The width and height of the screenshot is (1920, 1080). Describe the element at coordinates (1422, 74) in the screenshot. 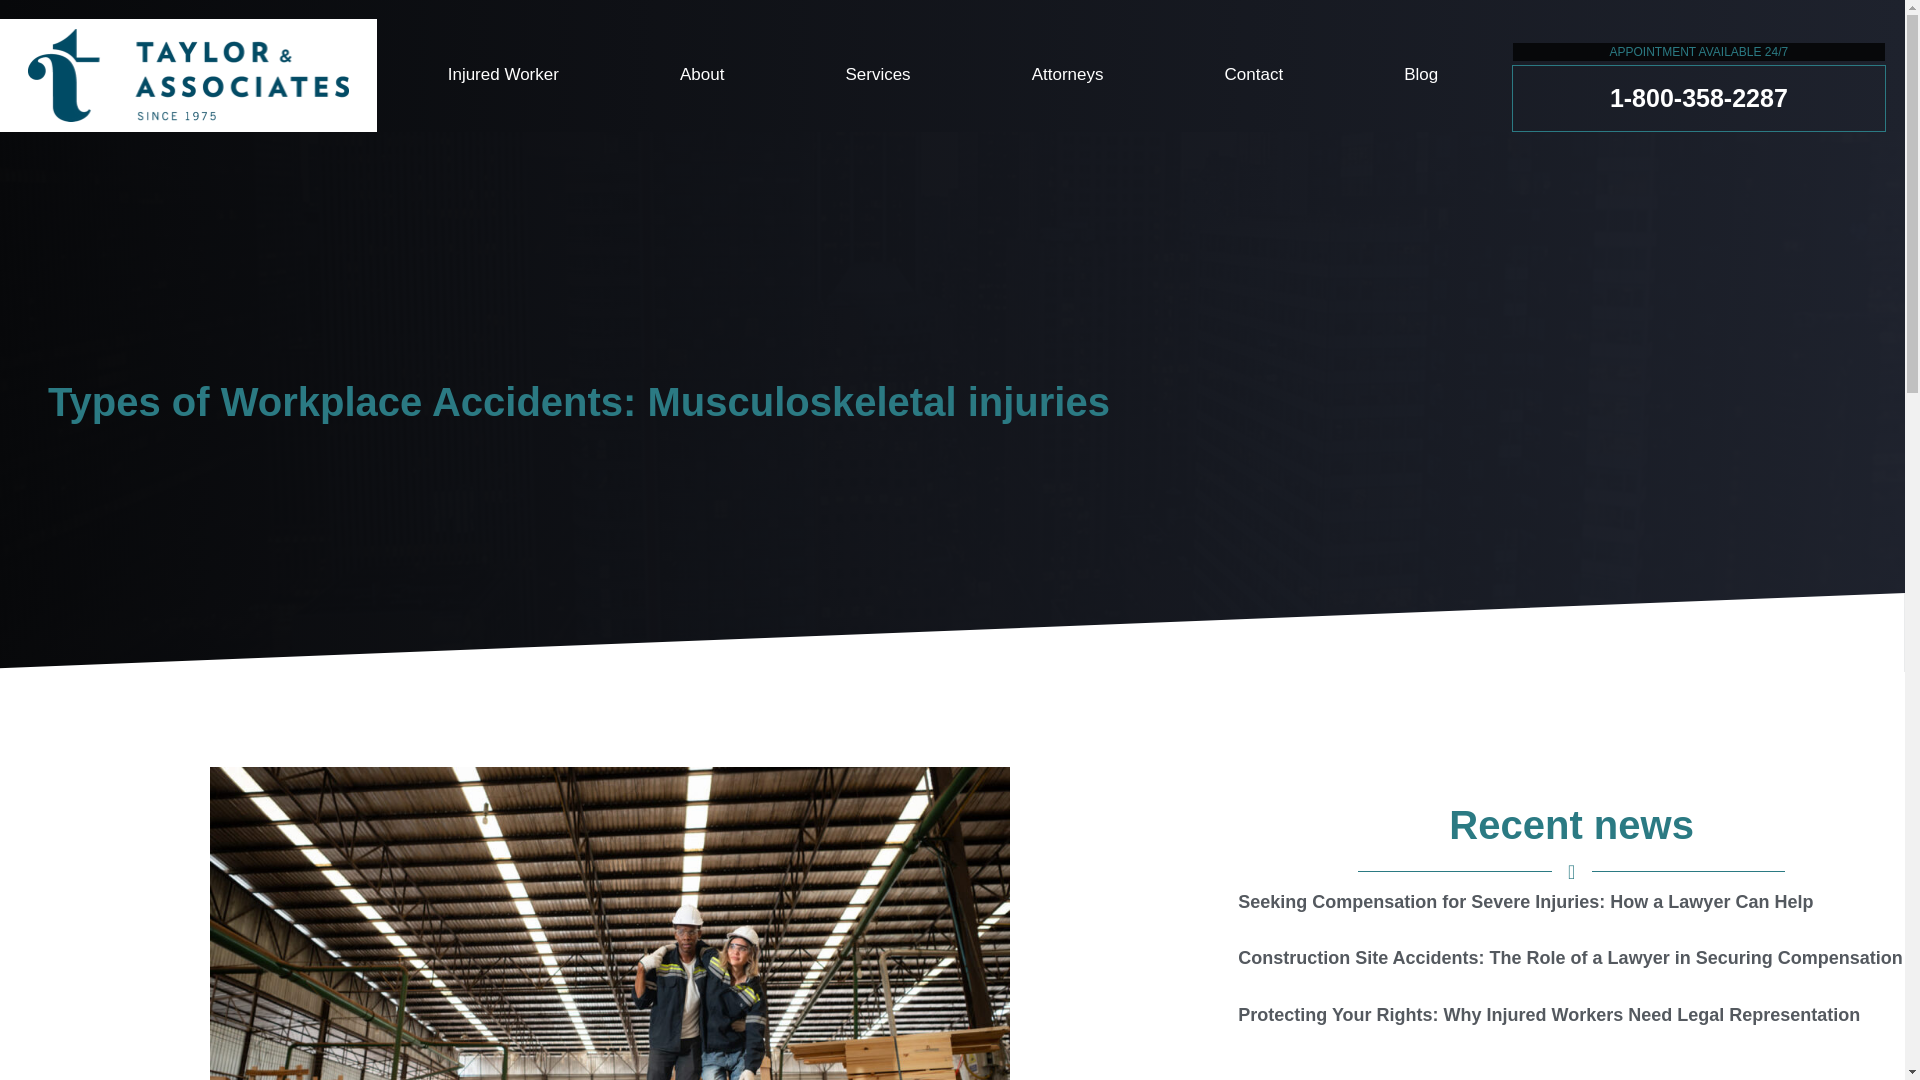

I see `Blog` at that location.